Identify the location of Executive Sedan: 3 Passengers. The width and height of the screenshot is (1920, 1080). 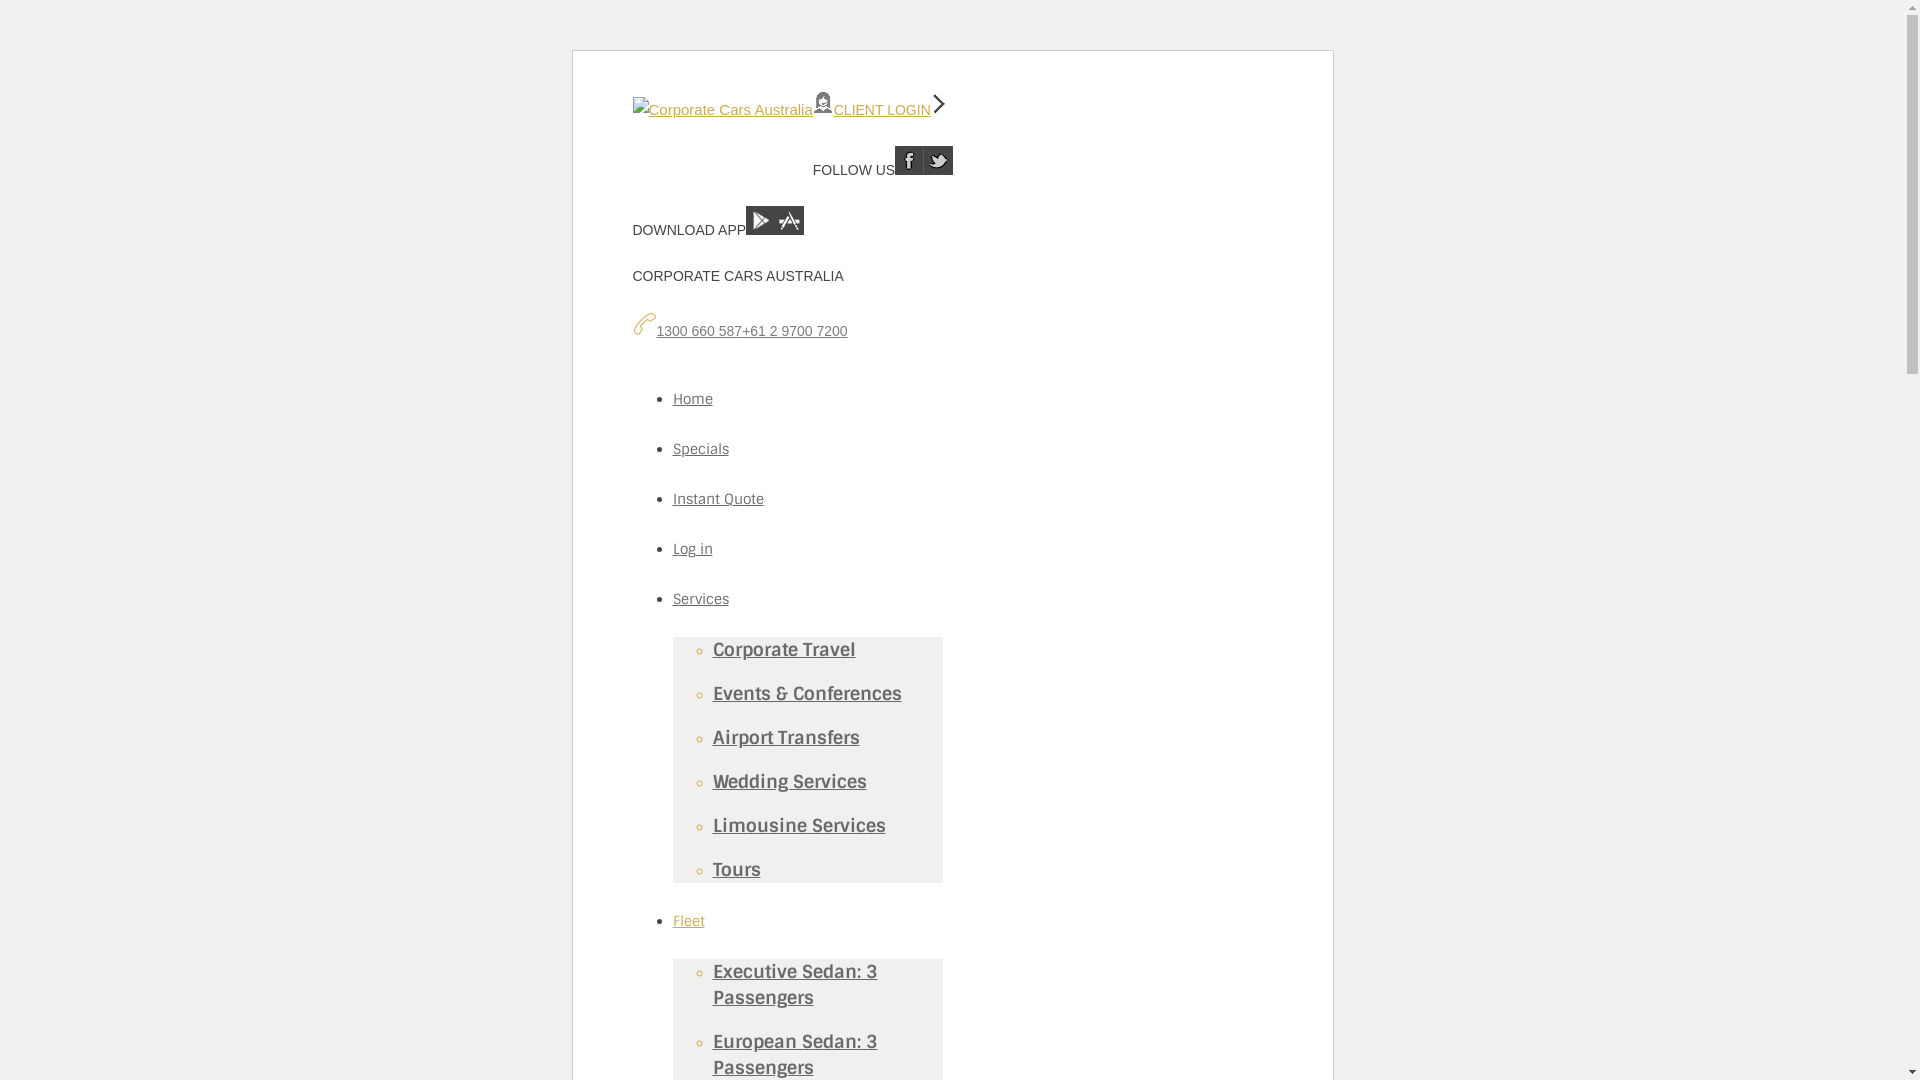
(794, 985).